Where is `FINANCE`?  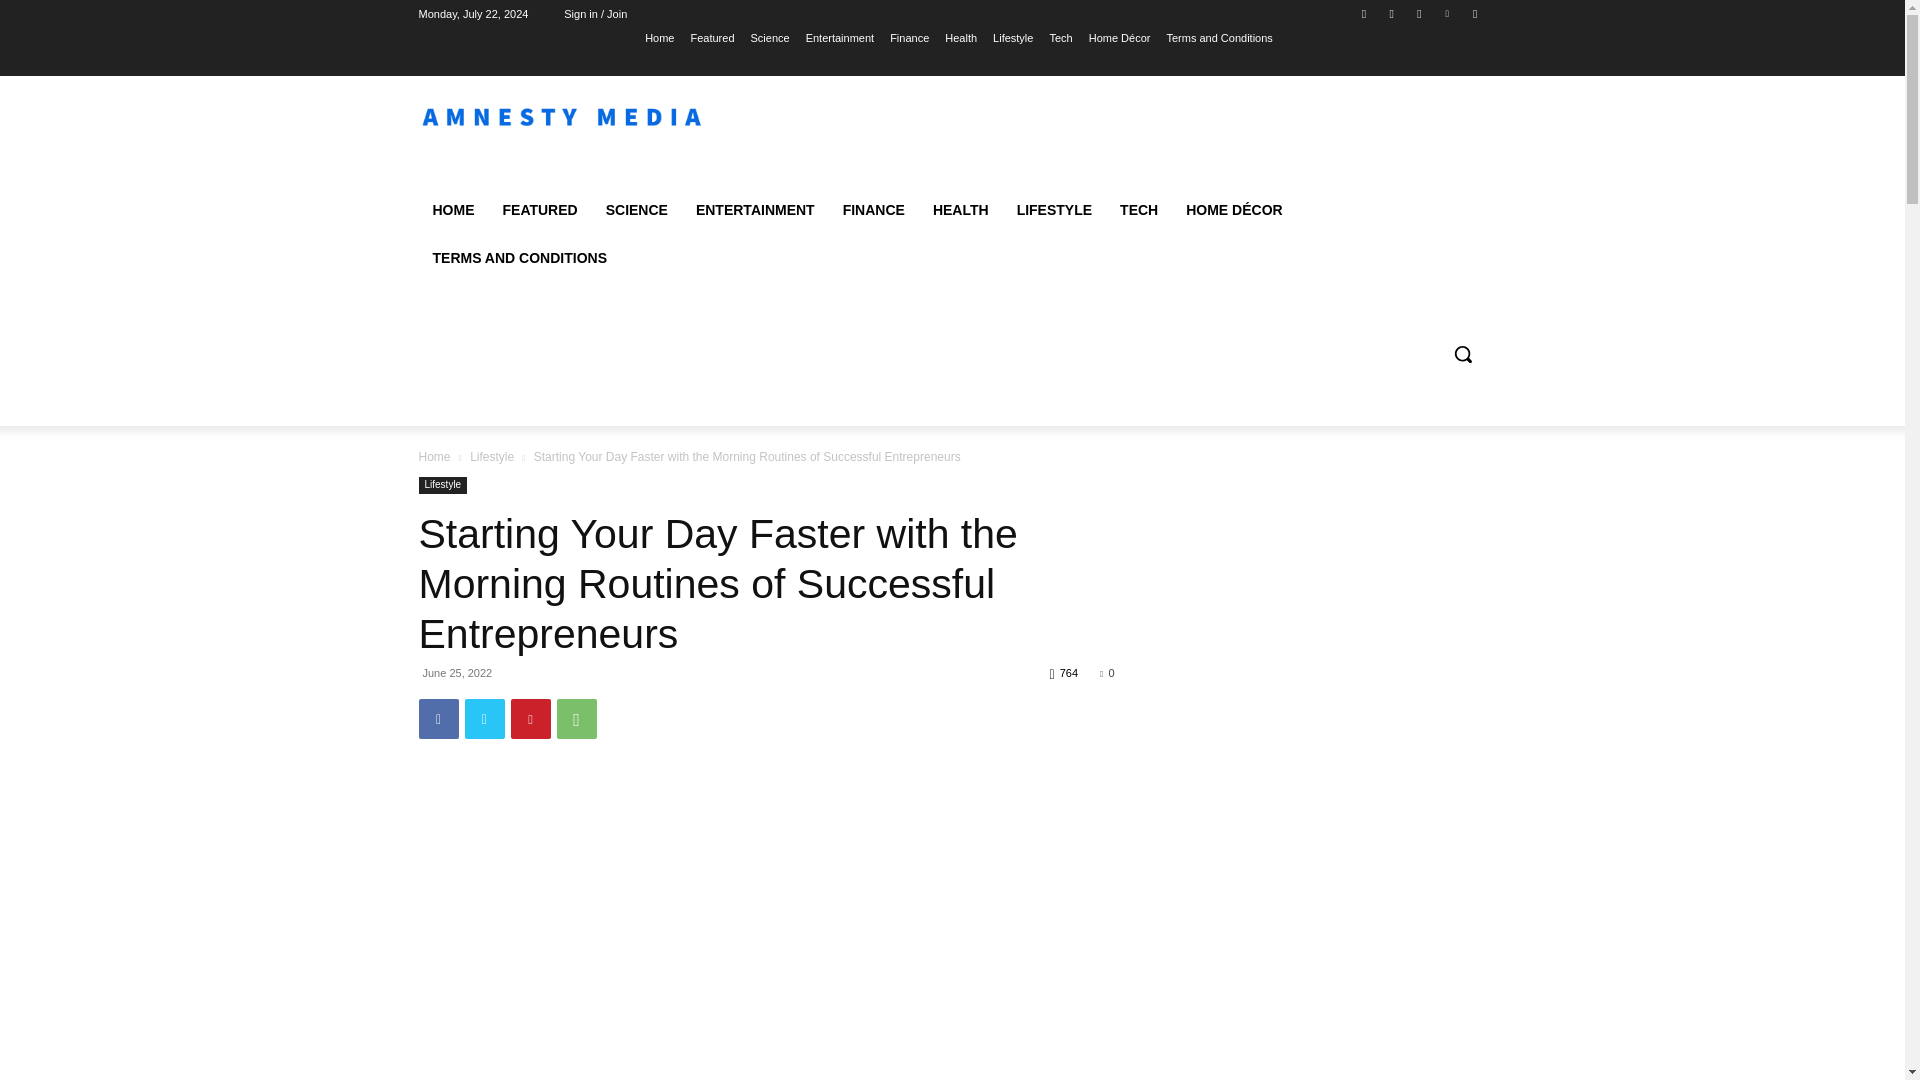 FINANCE is located at coordinates (874, 210).